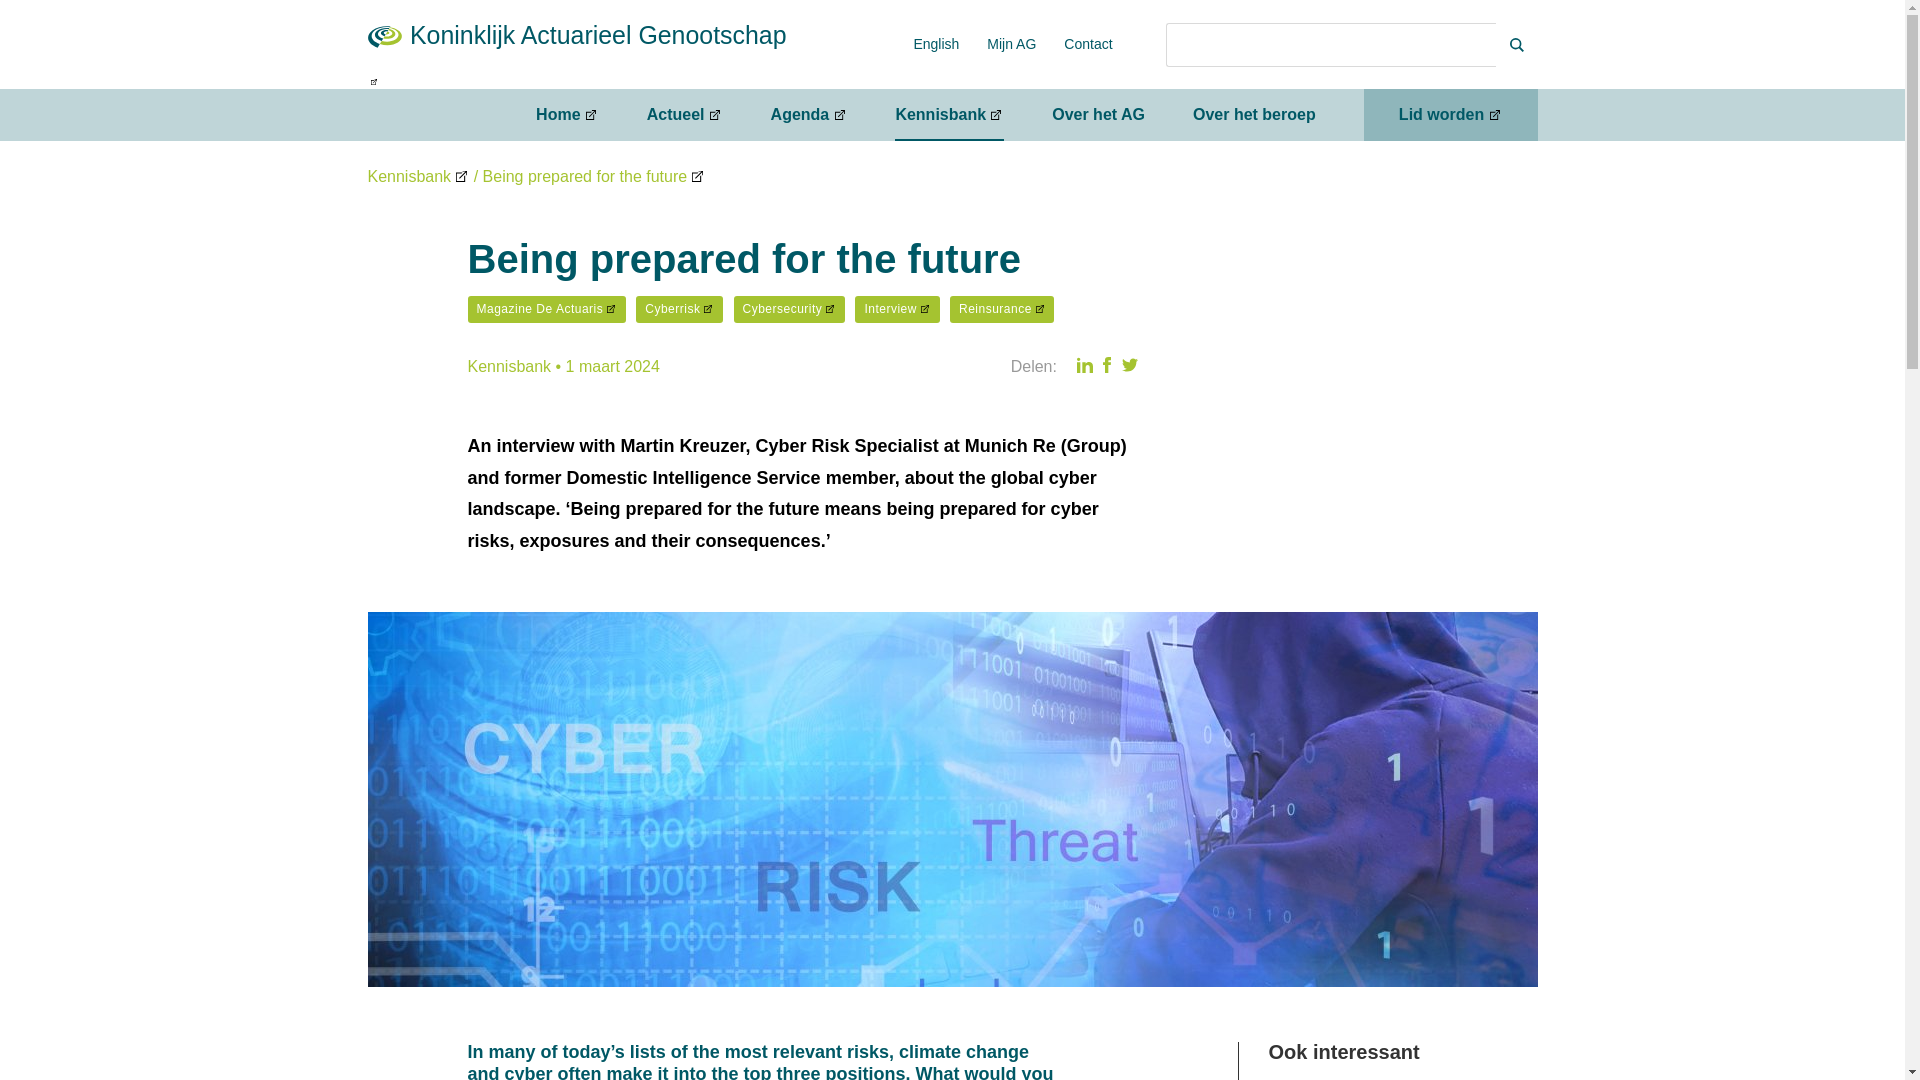  Describe the element at coordinates (419, 176) in the screenshot. I see `Kennisbank` at that location.